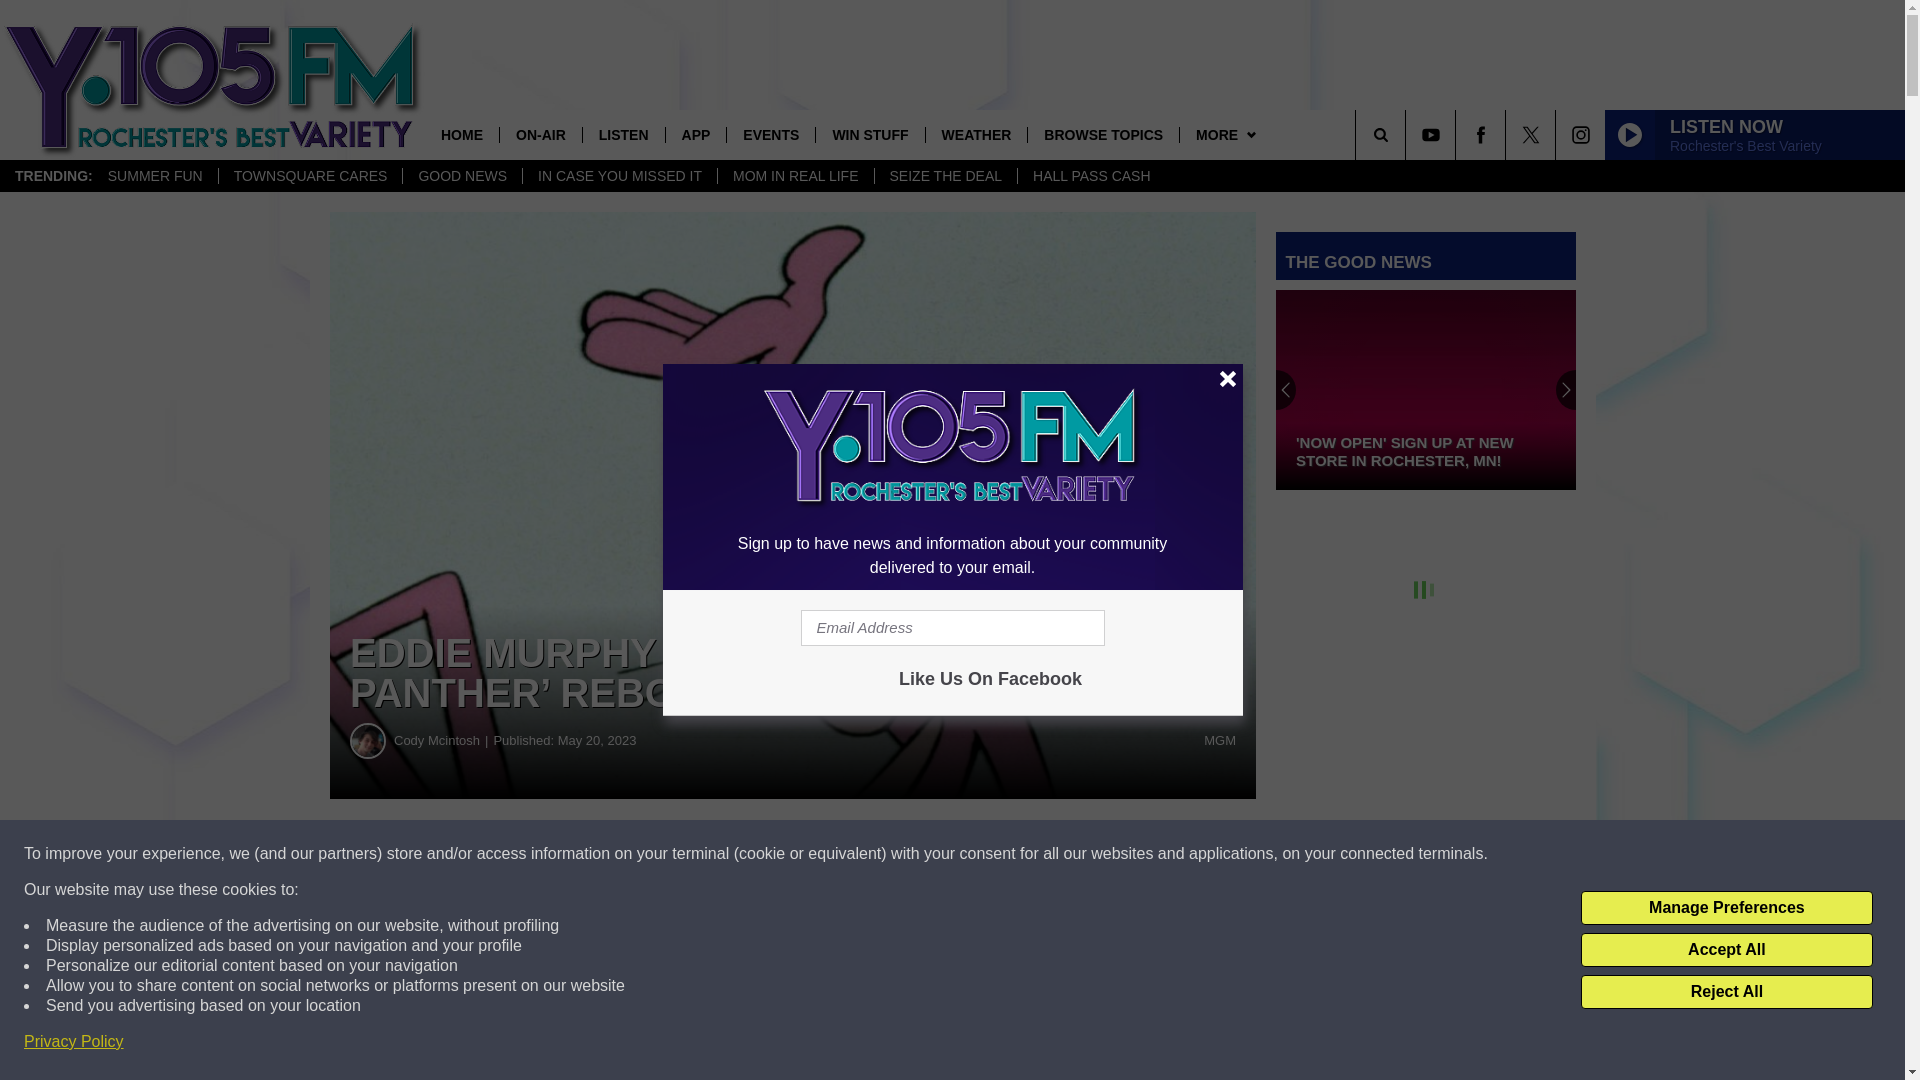 Image resolution: width=1920 pixels, height=1080 pixels. What do you see at coordinates (622, 134) in the screenshot?
I see `LISTEN` at bounding box center [622, 134].